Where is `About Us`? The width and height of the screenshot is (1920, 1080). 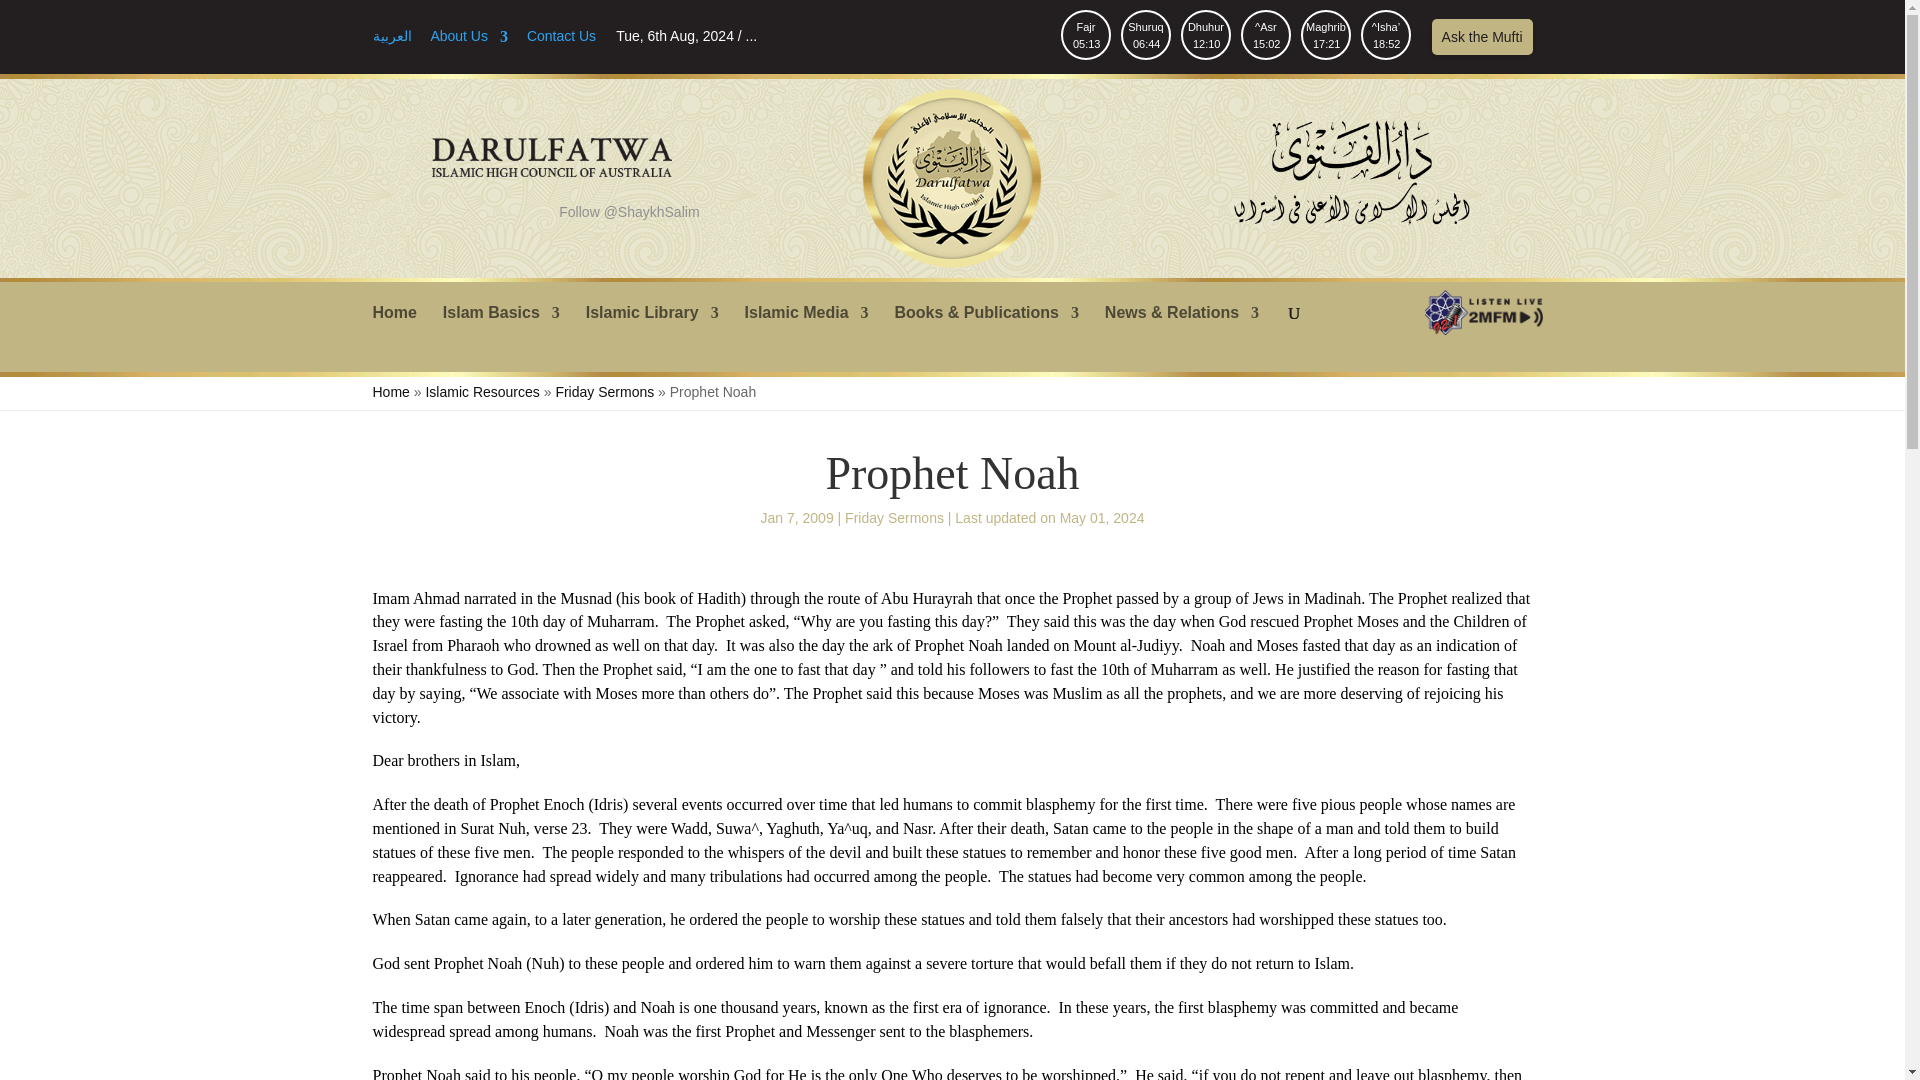 About Us is located at coordinates (502, 328).